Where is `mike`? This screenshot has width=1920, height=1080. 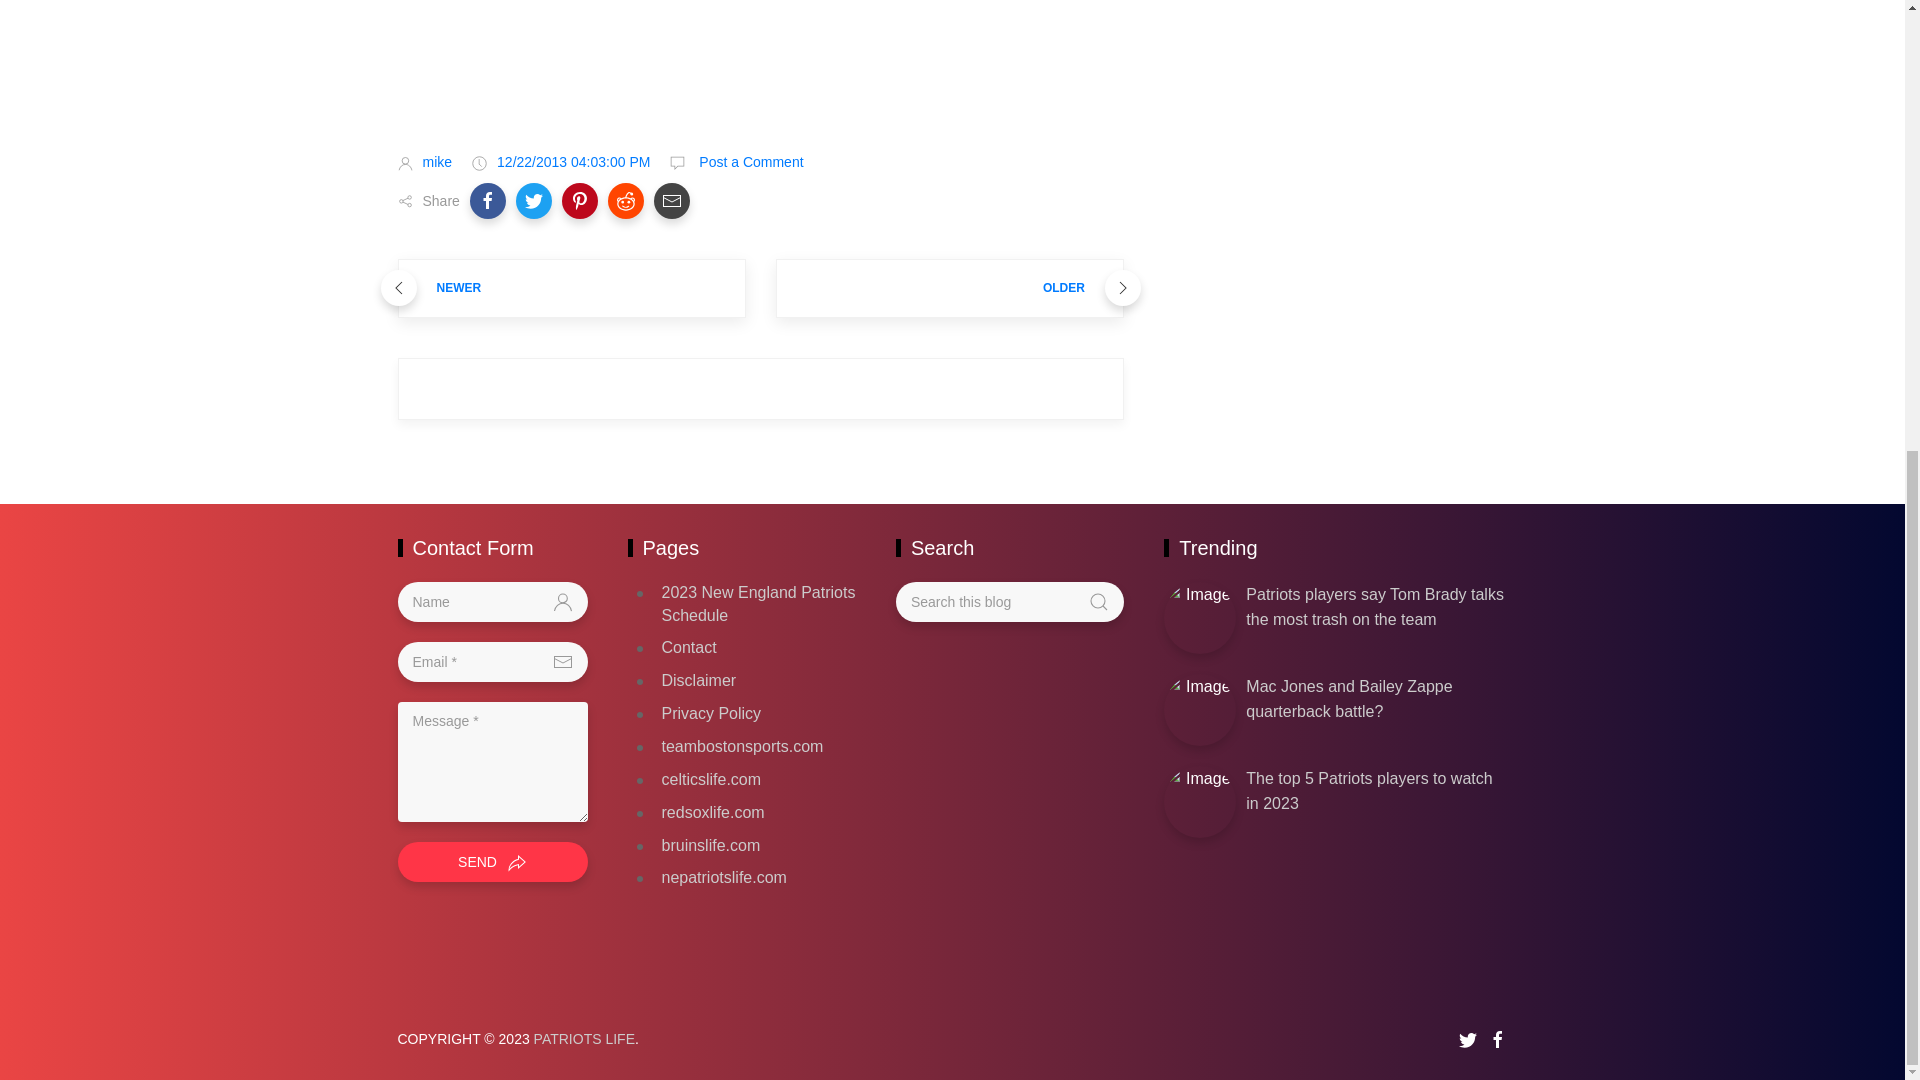
mike is located at coordinates (436, 162).